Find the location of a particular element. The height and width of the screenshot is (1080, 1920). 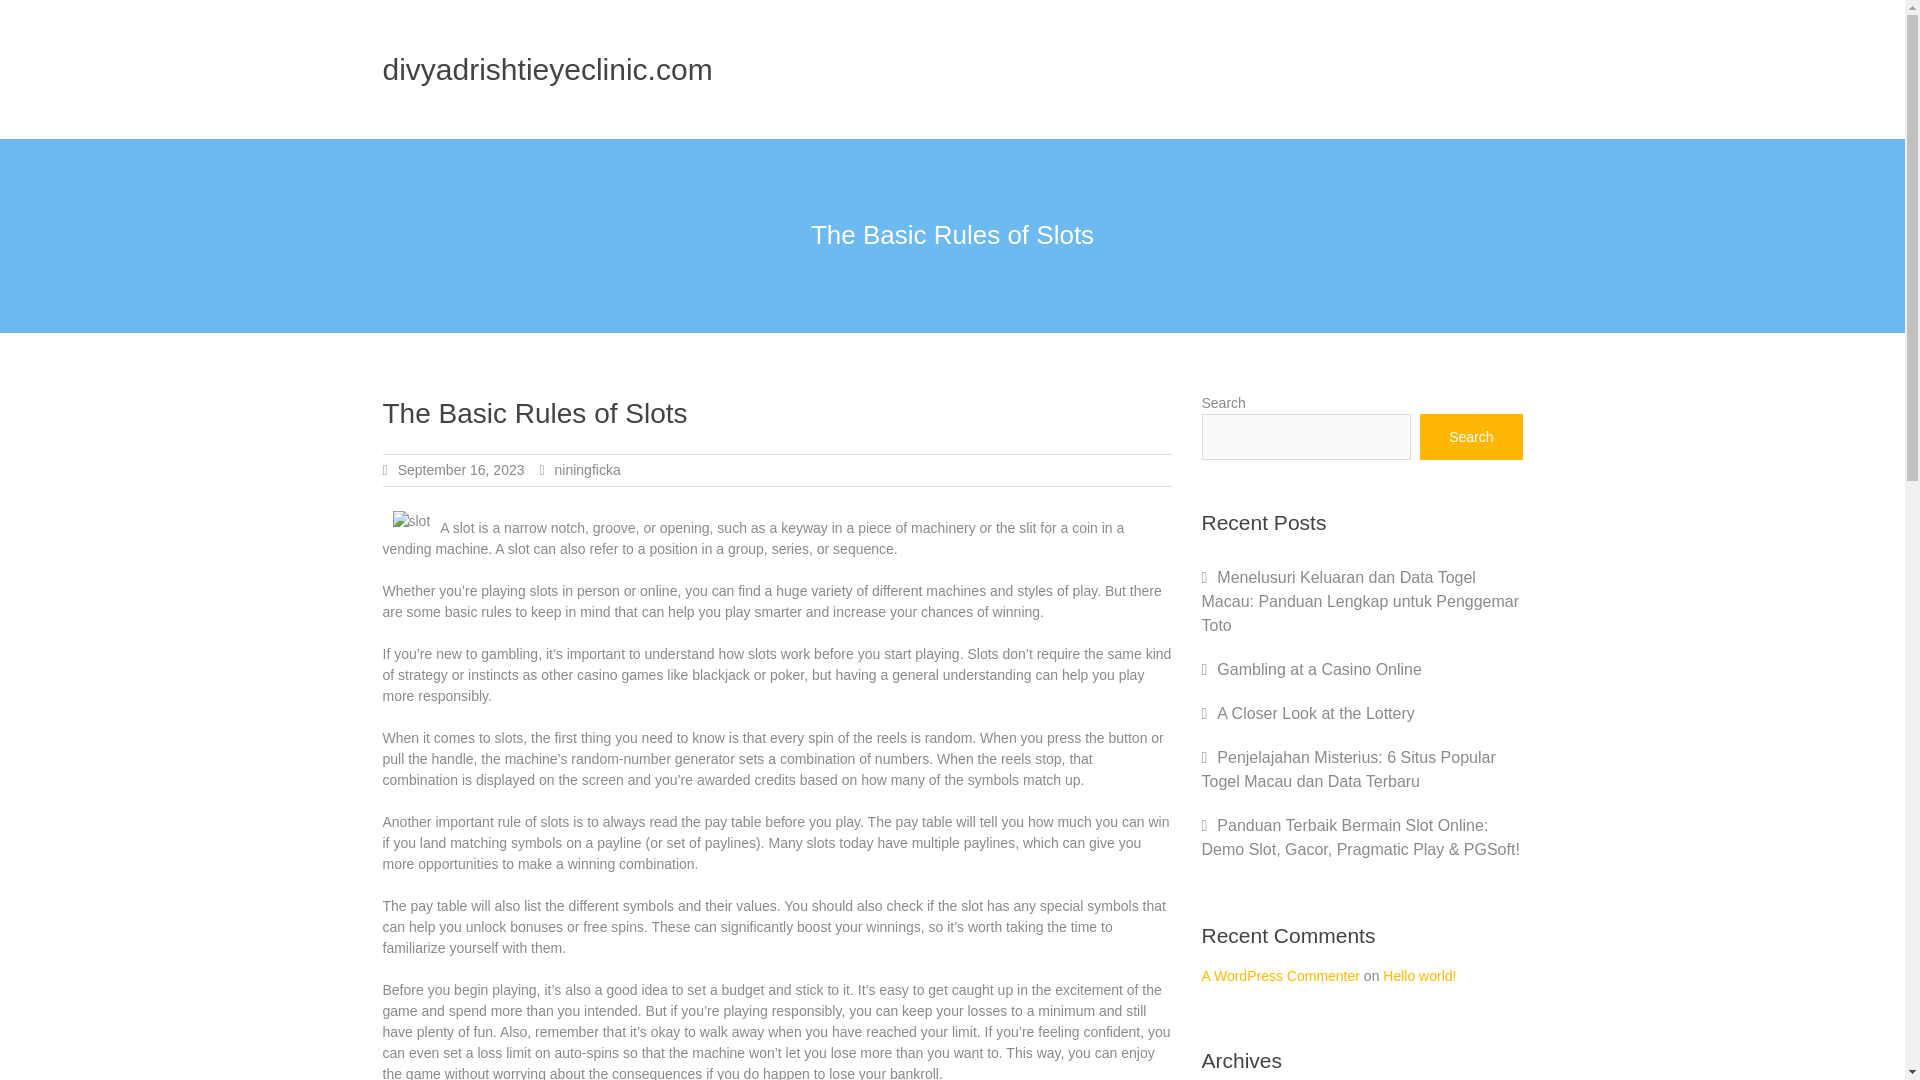

Hello world! is located at coordinates (1418, 975).